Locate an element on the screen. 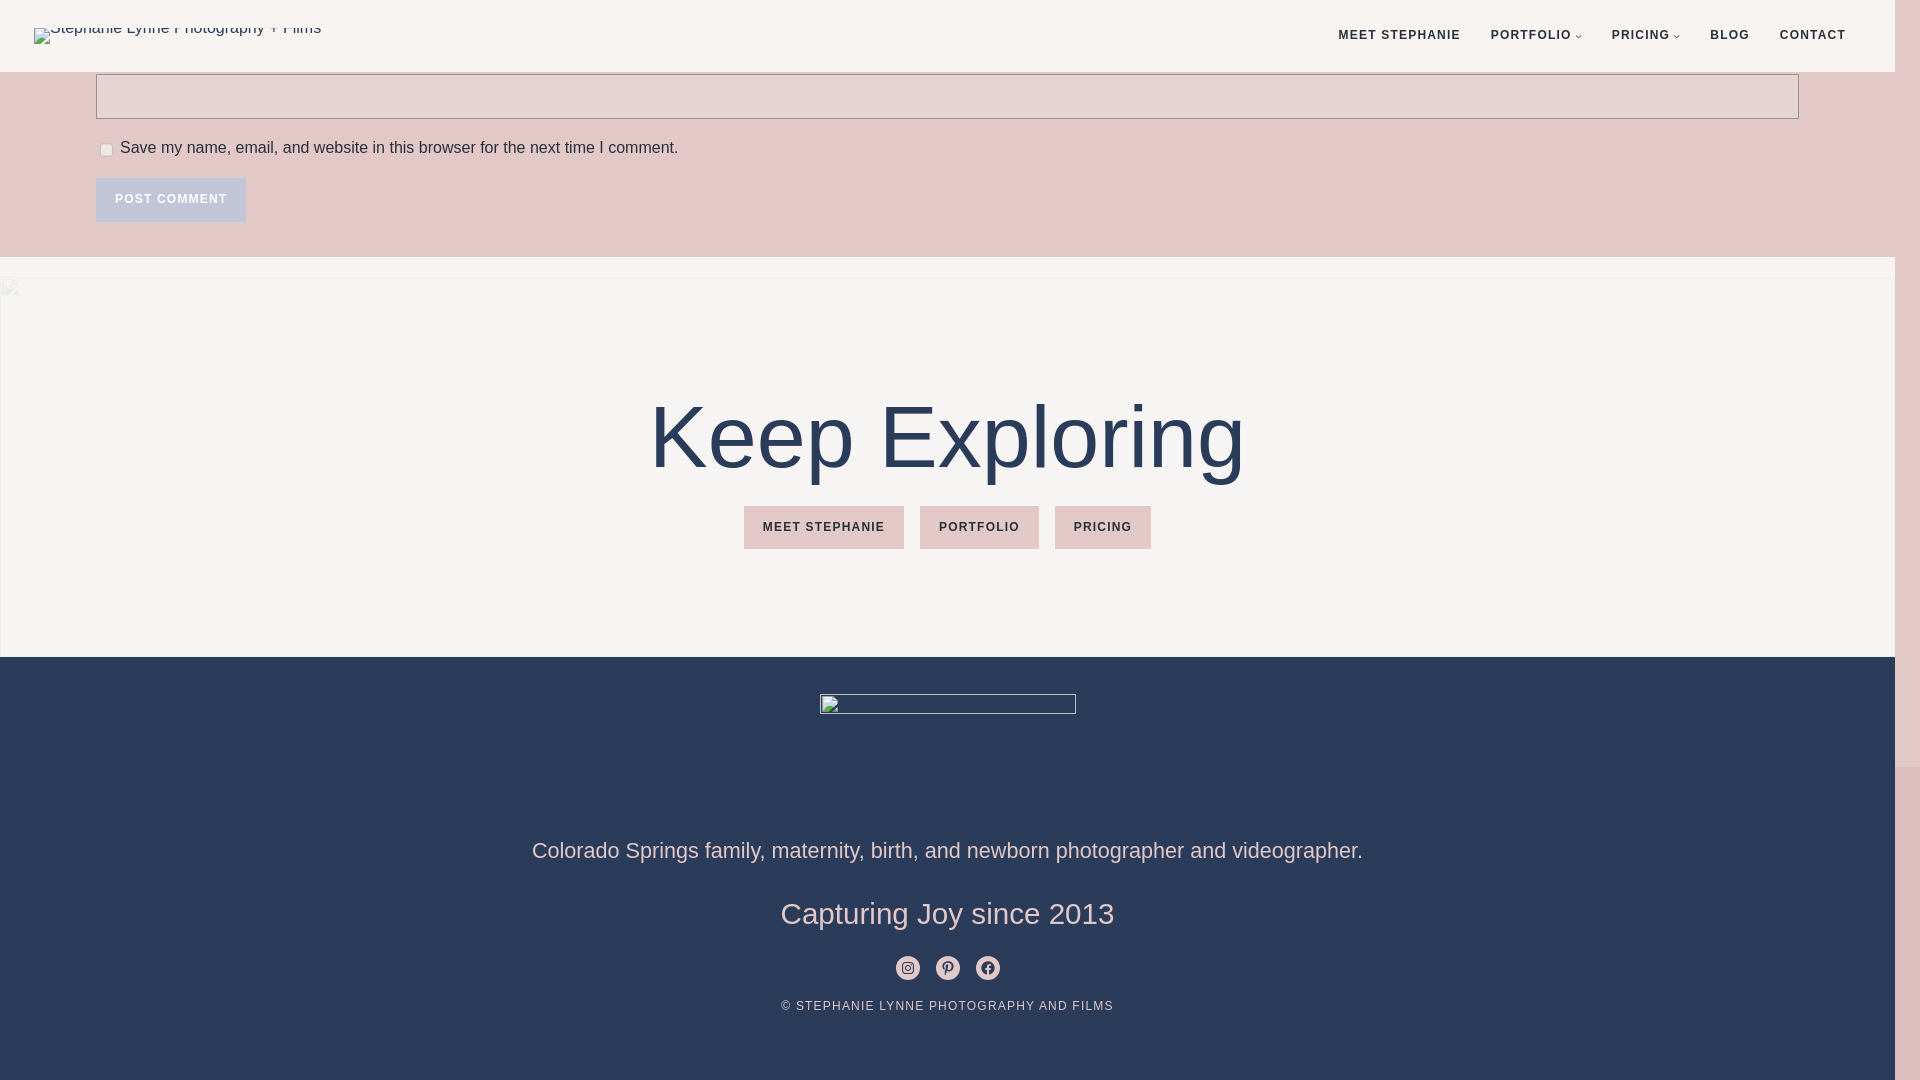  maternity is located at coordinates (814, 850).